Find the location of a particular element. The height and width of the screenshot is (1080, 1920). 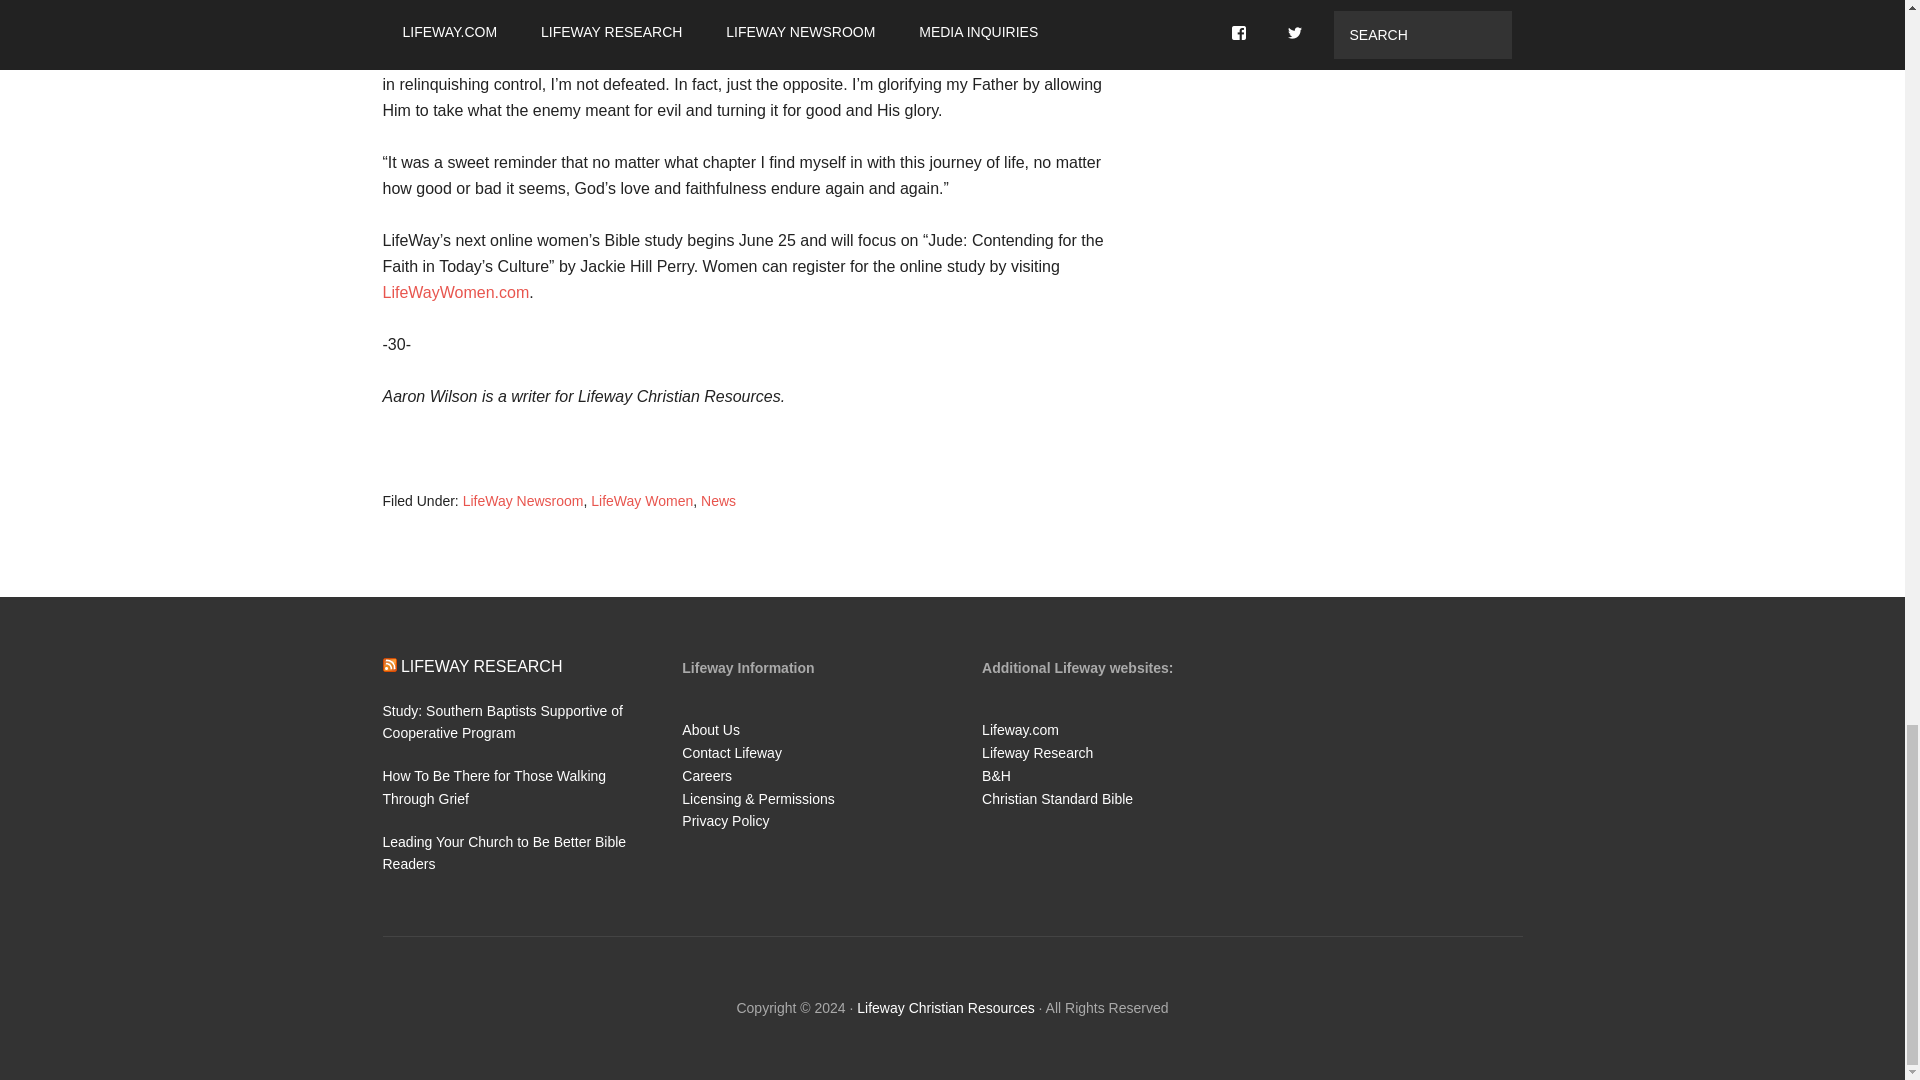

LIFEWAY RESEARCH is located at coordinates (482, 664).